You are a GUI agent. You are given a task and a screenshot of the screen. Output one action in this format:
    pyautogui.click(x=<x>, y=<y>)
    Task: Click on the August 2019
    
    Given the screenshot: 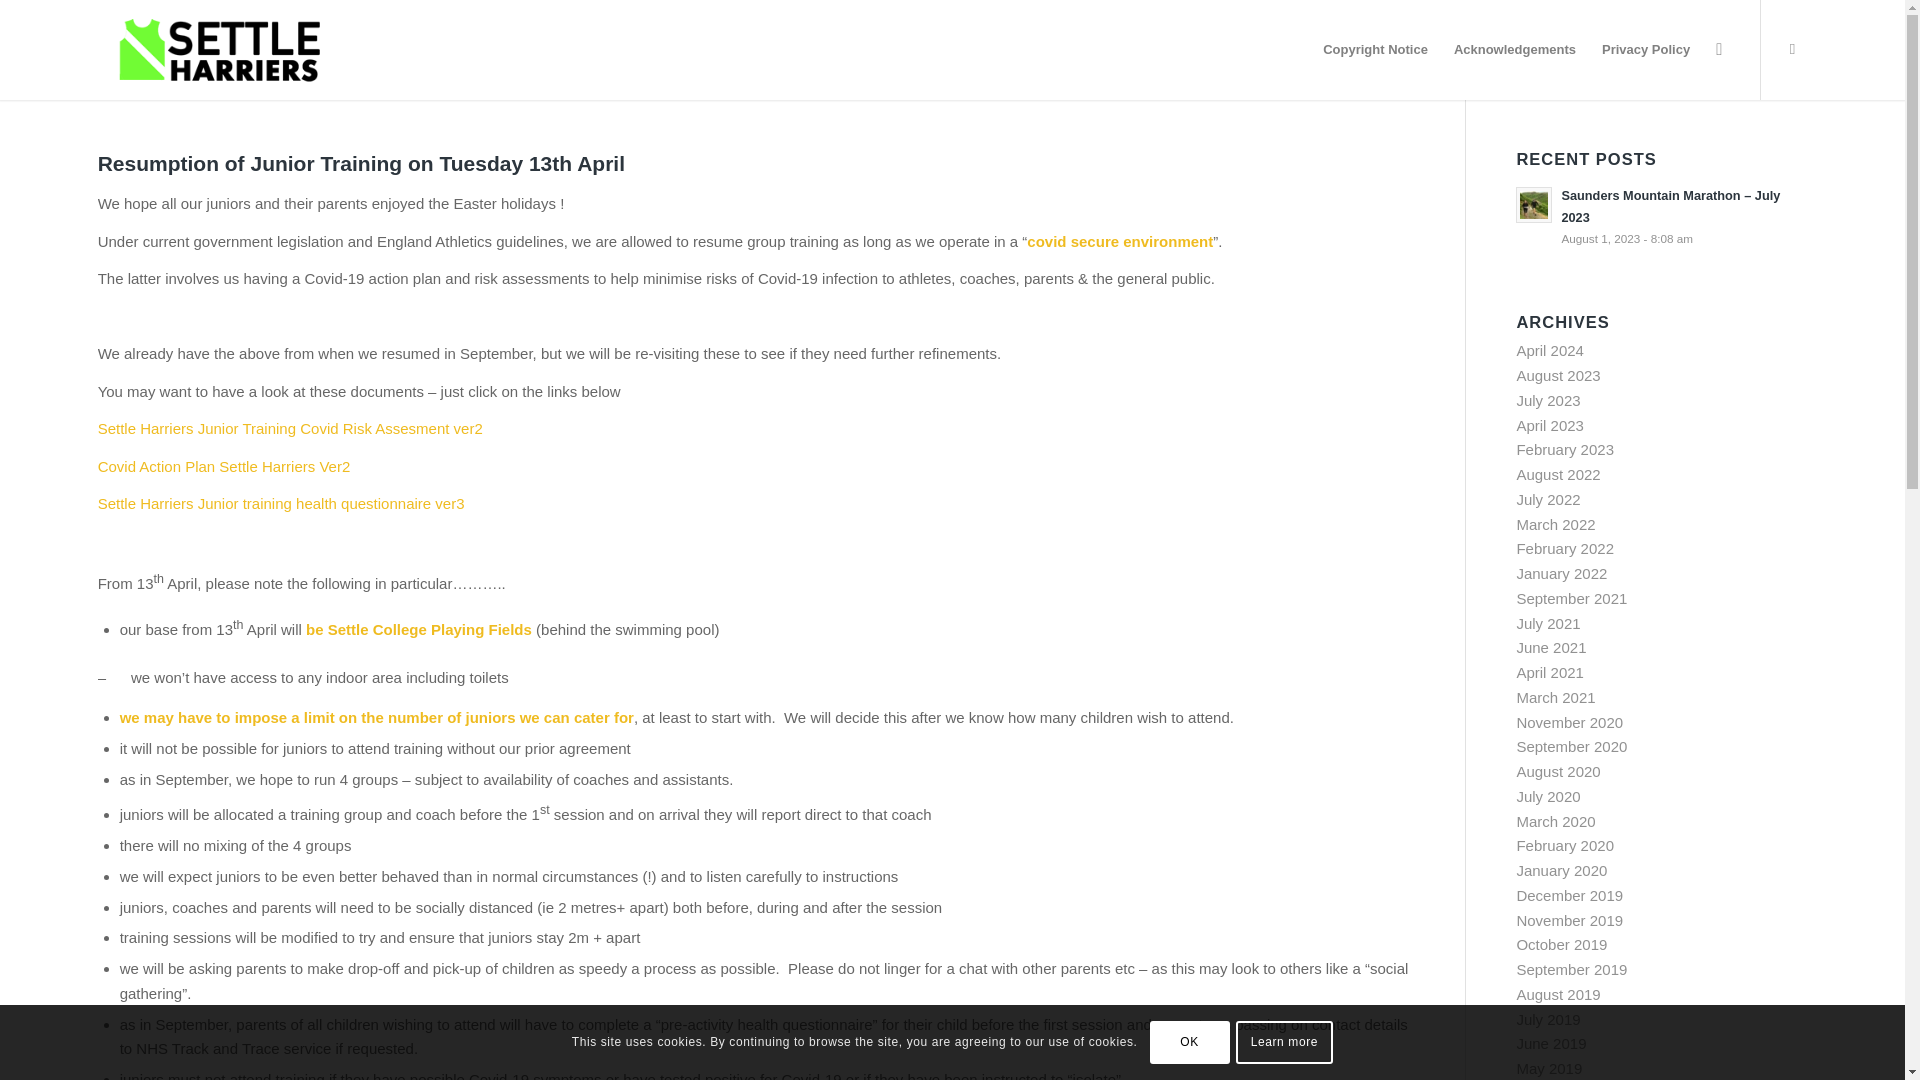 What is the action you would take?
    pyautogui.click(x=1558, y=994)
    